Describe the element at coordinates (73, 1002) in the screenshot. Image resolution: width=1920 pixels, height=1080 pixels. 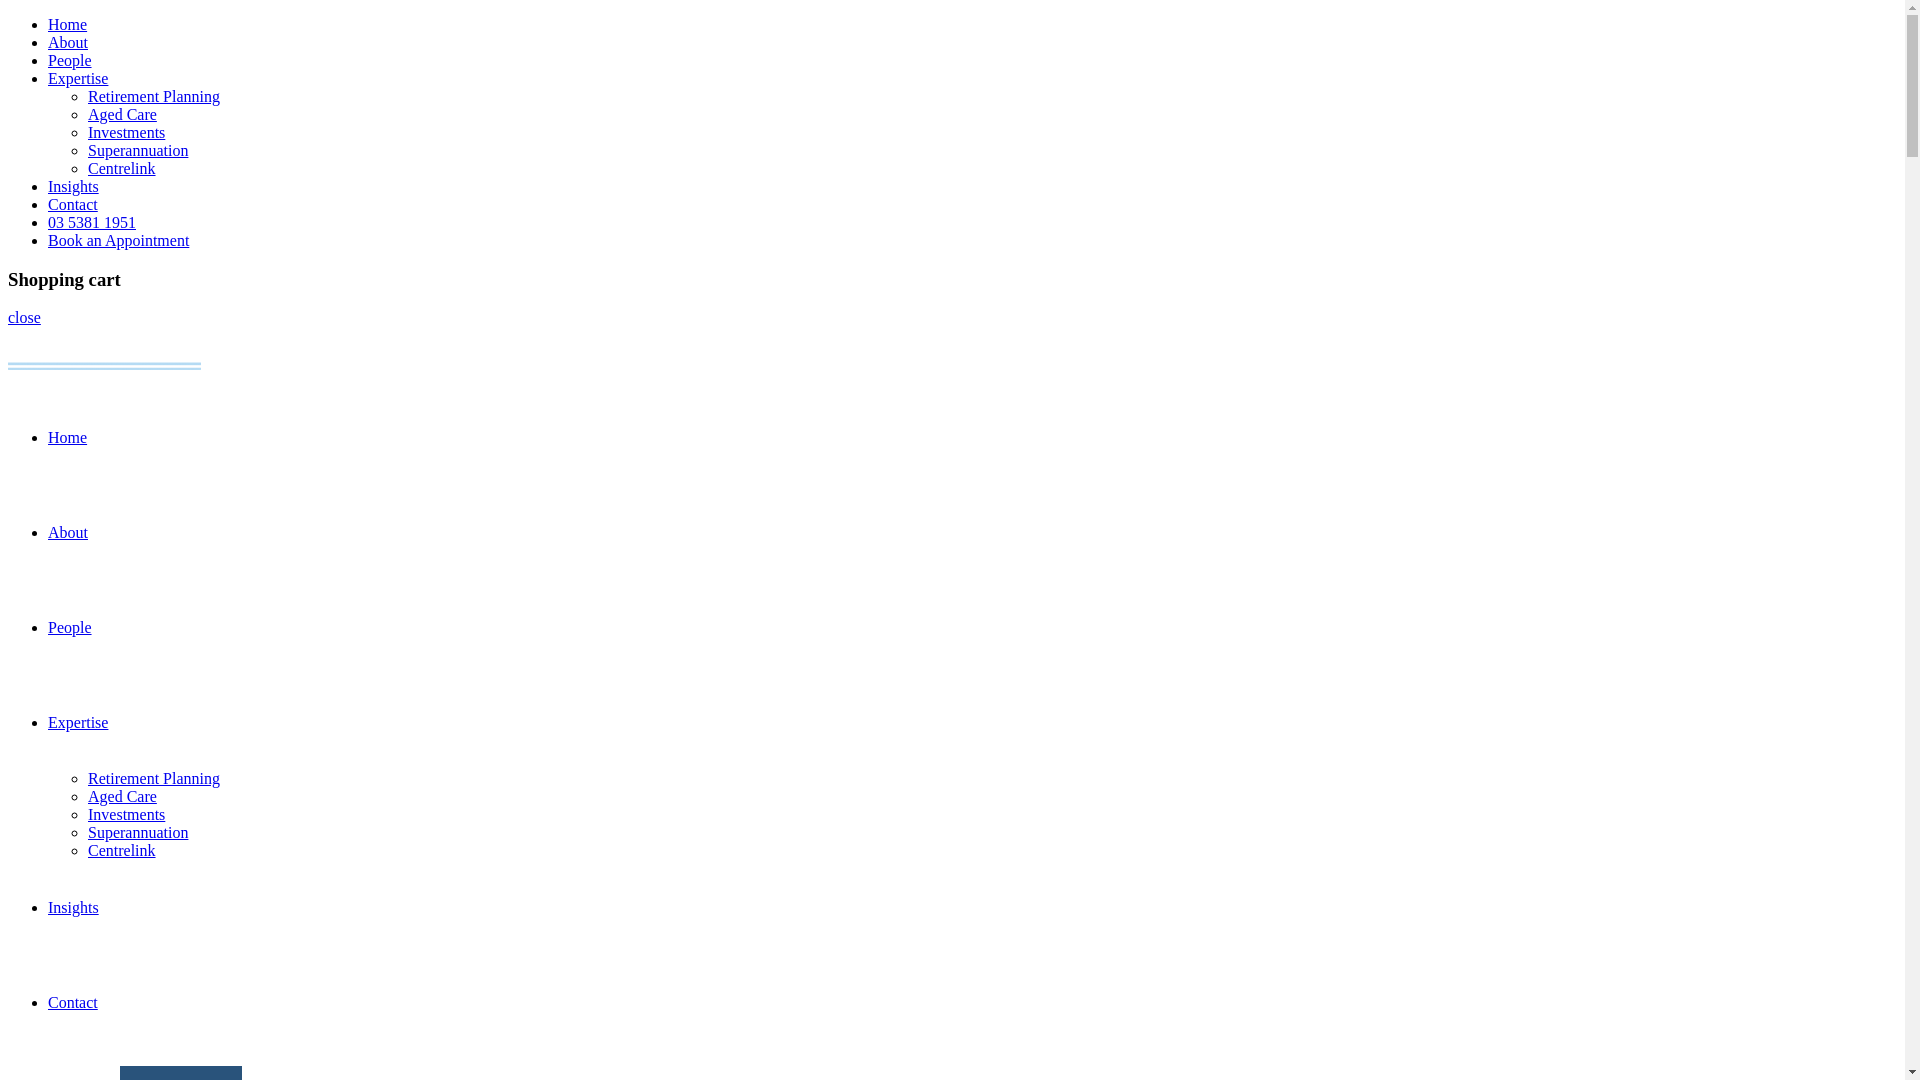
I see `Contact` at that location.